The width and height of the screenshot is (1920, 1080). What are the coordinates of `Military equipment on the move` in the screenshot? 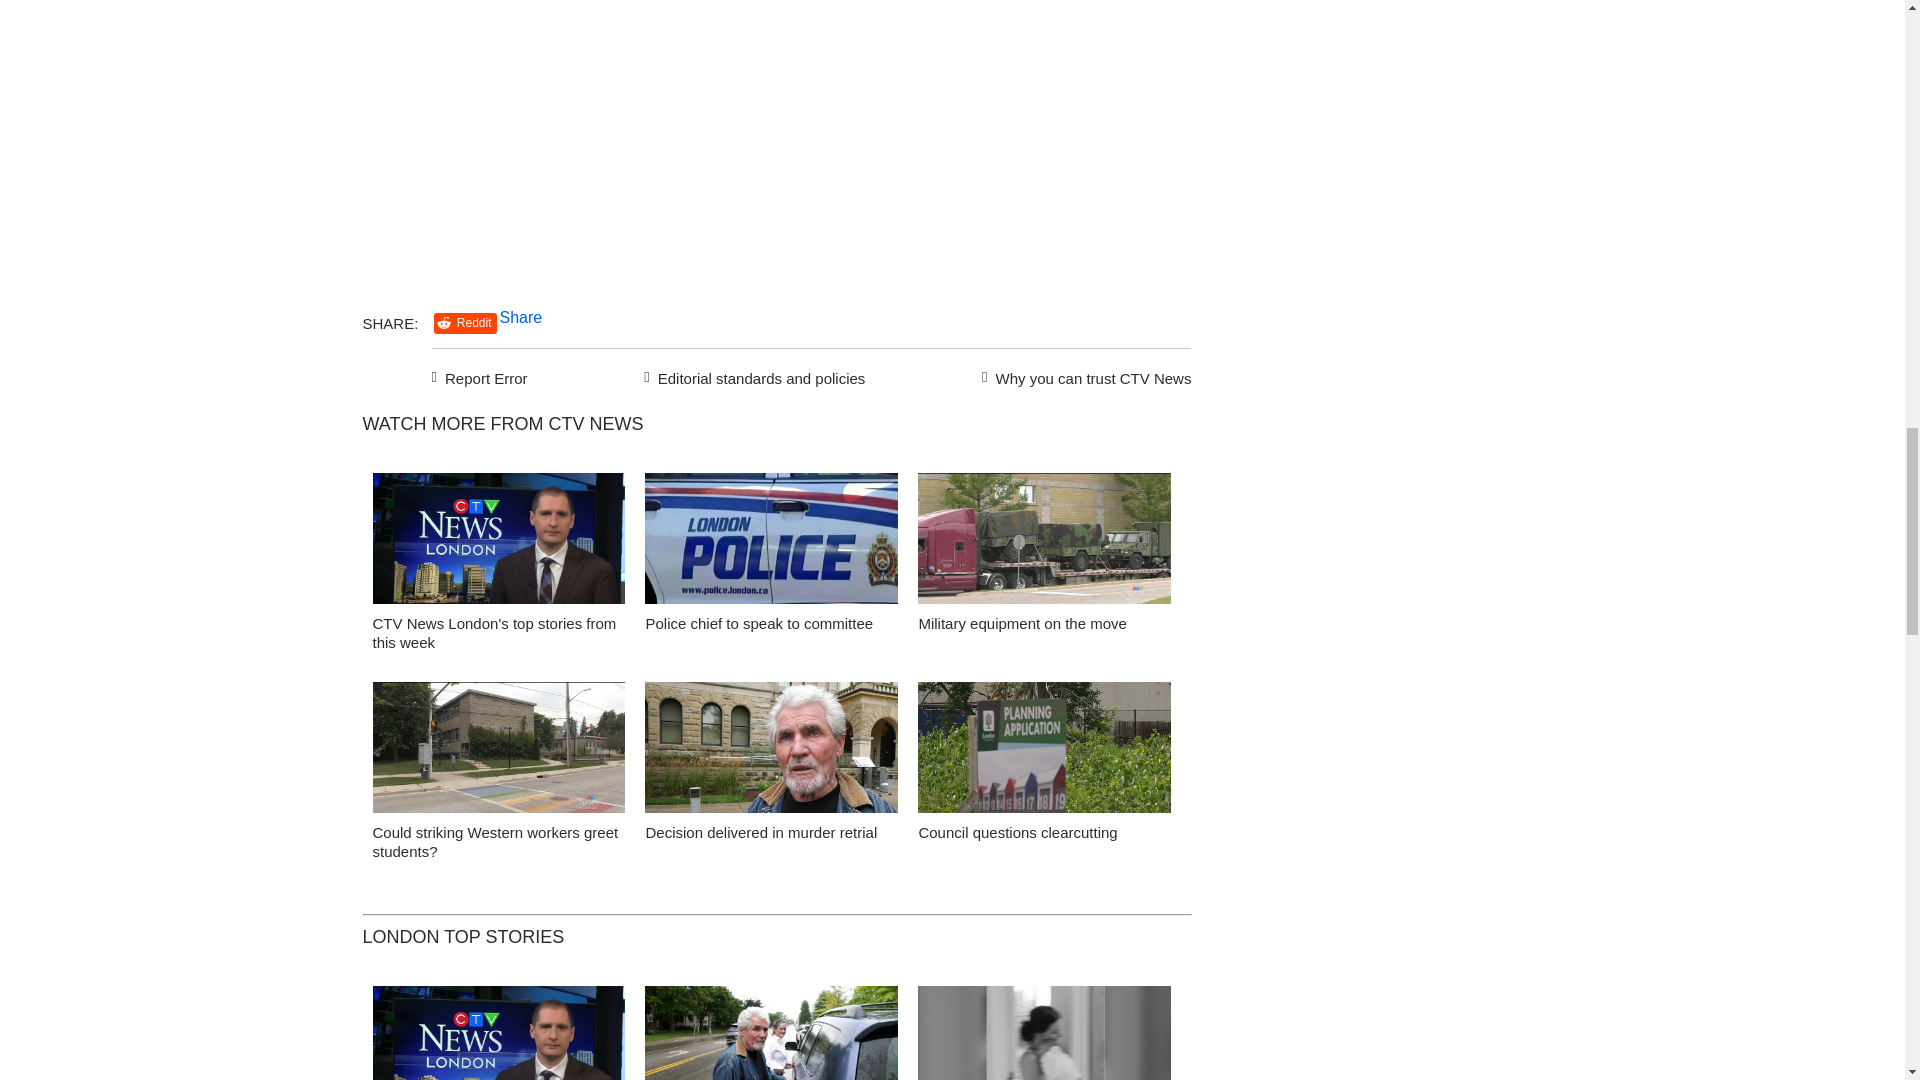 It's located at (1044, 544).